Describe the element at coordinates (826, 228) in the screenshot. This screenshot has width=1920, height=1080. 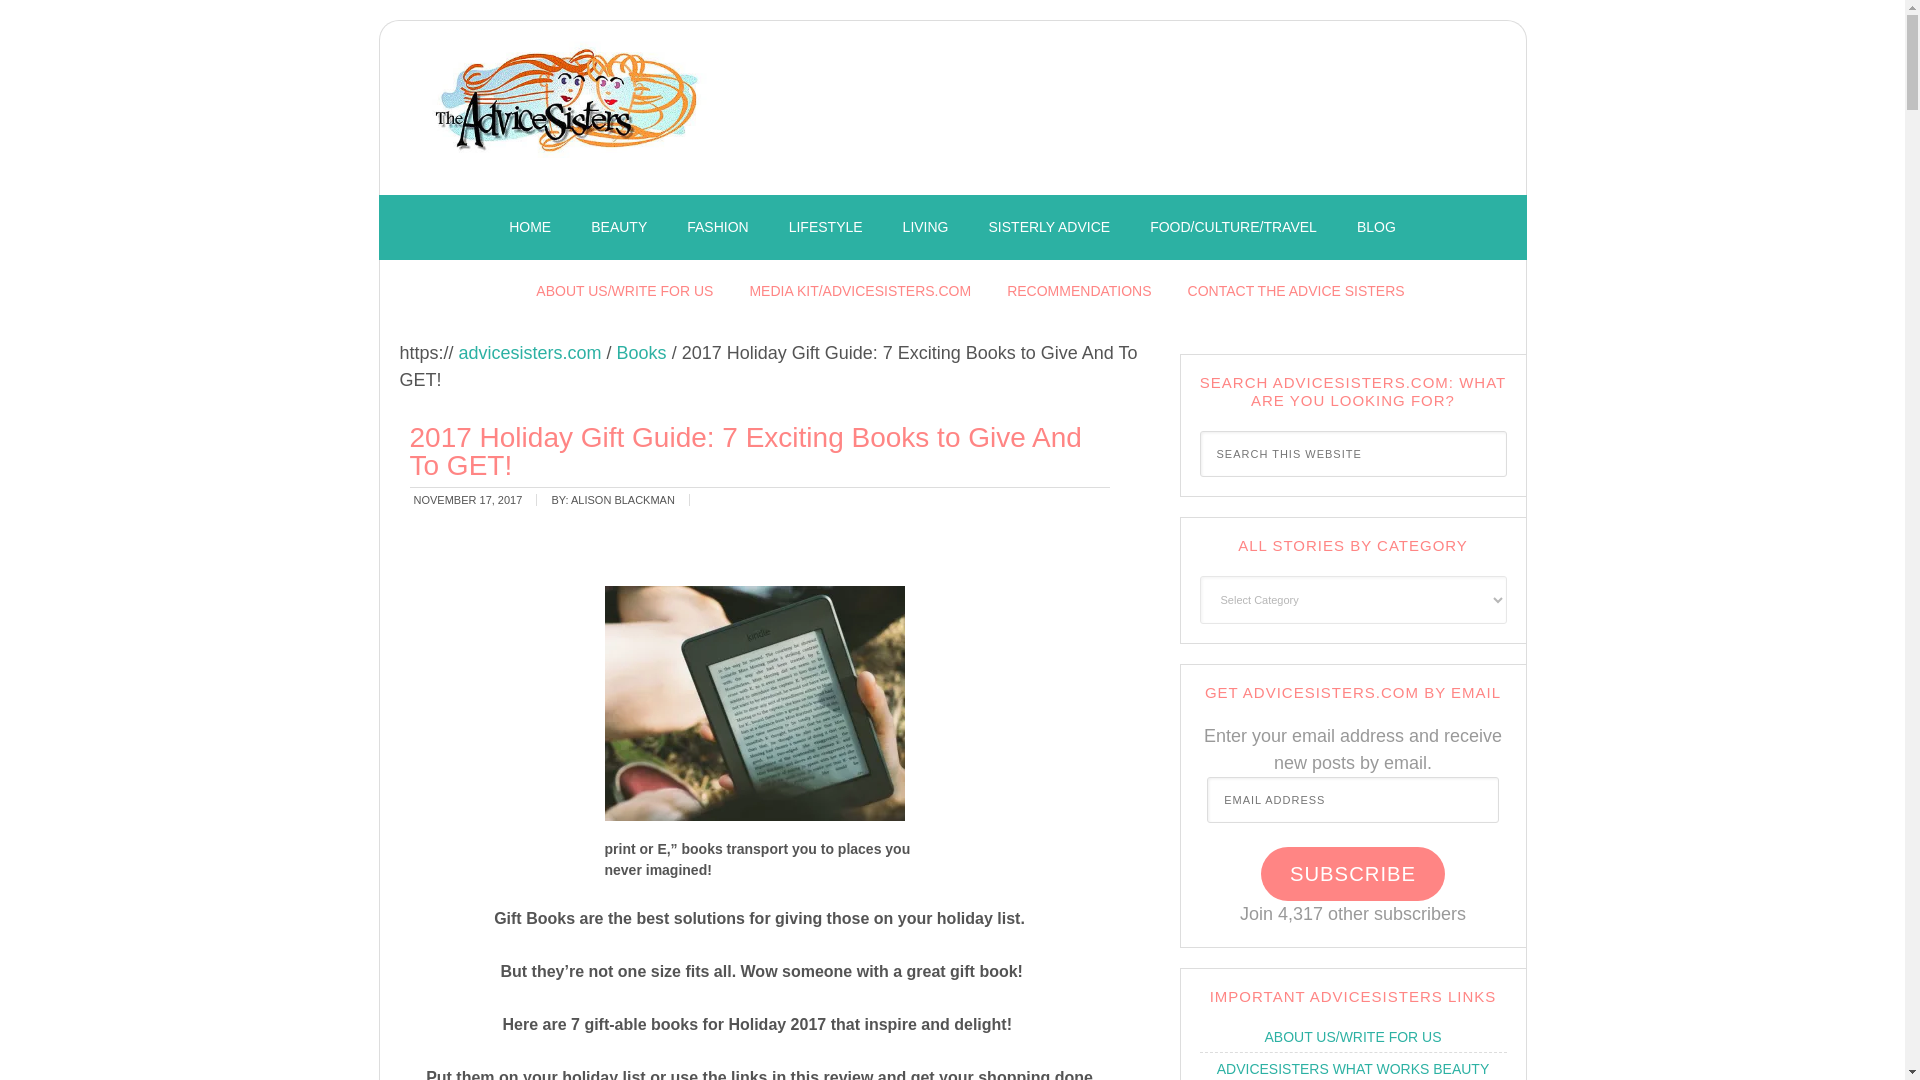
I see `LIFESTYLE` at that location.